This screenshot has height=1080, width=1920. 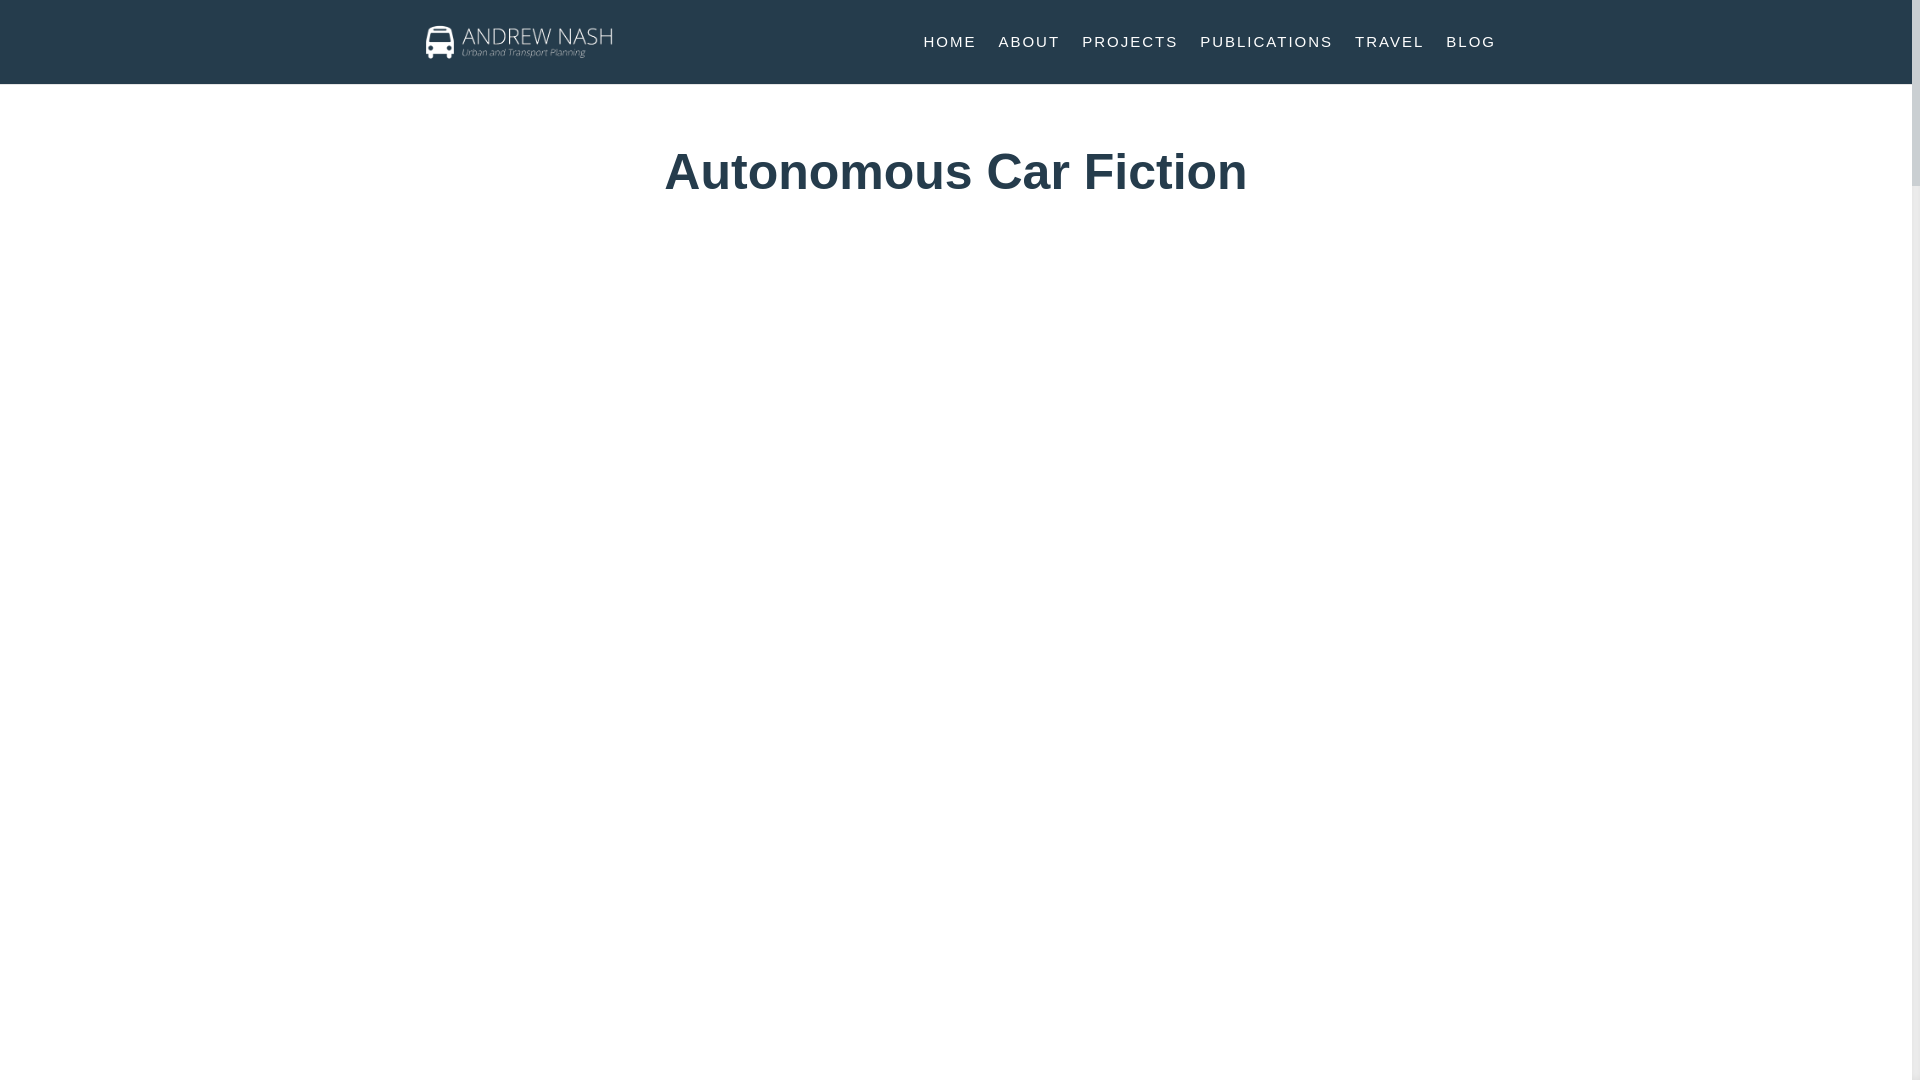 I want to click on BLOG, so click(x=1470, y=59).